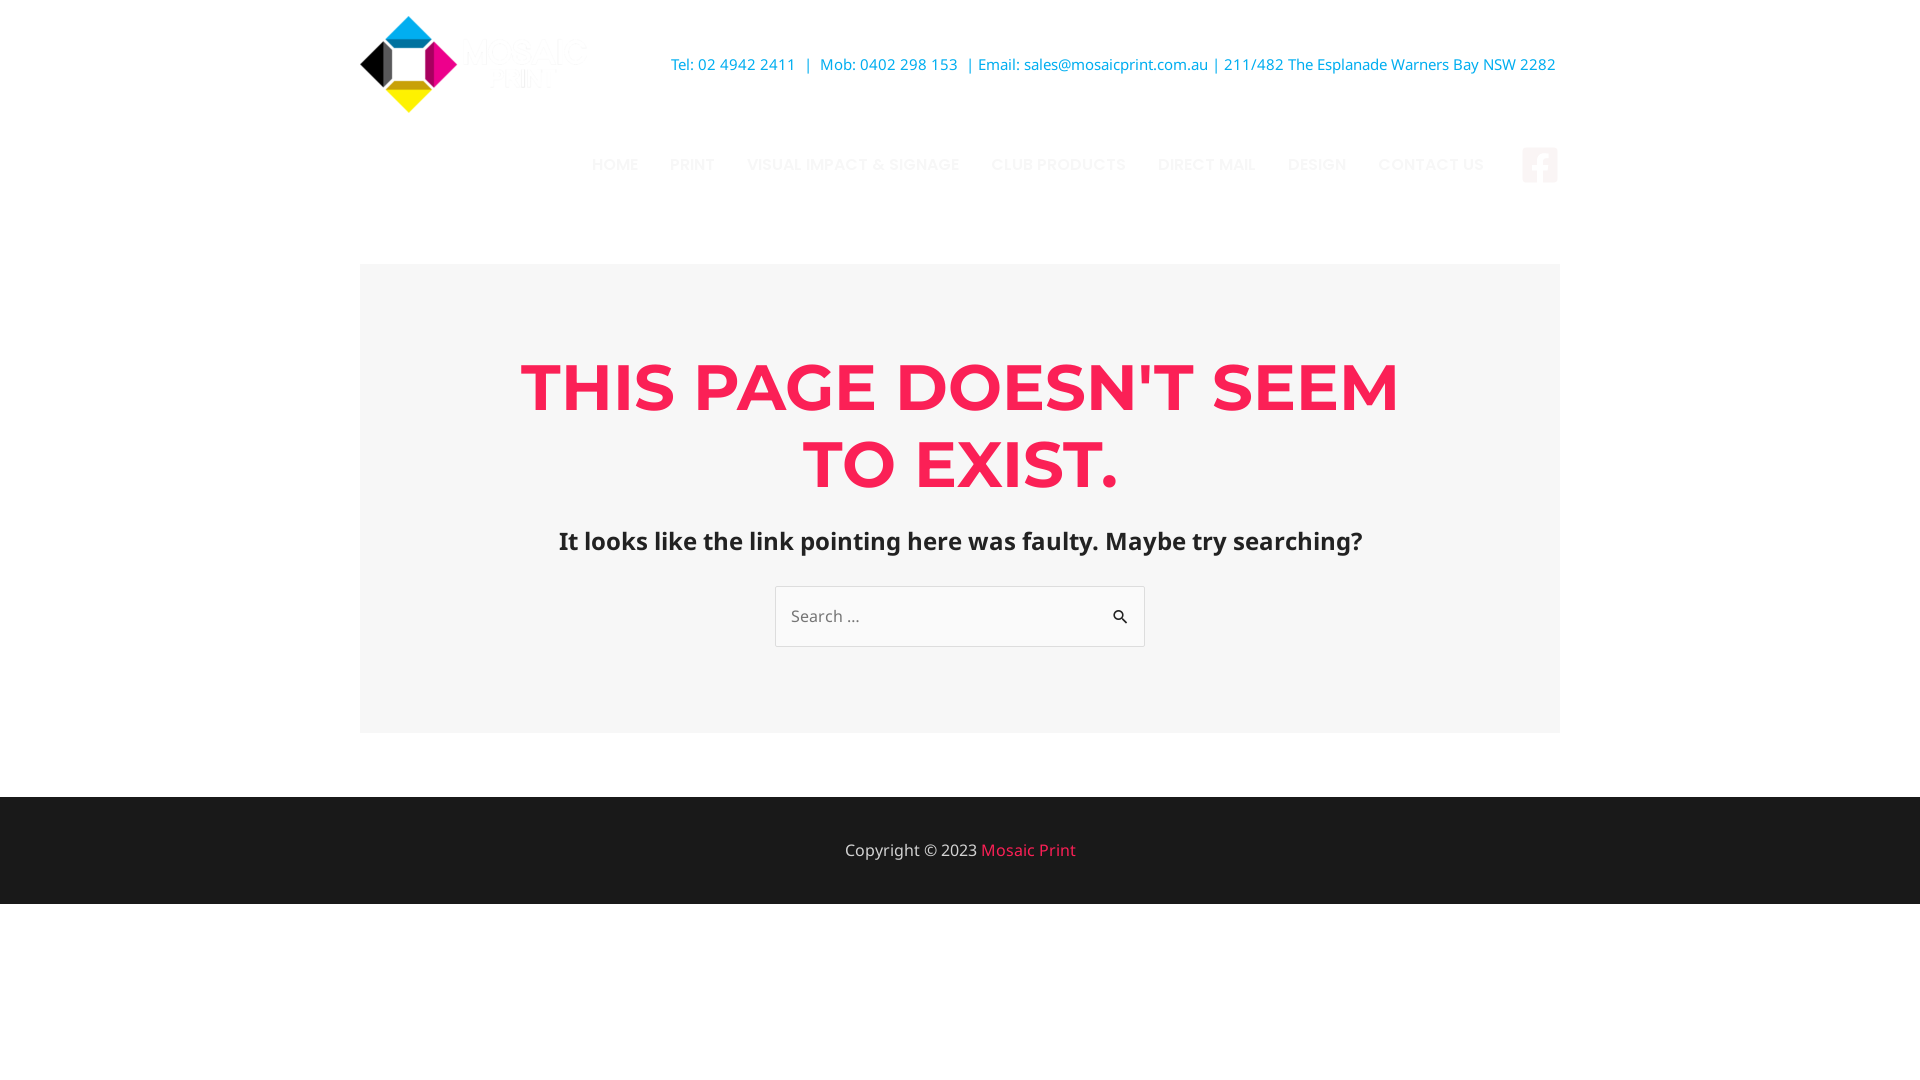 The height and width of the screenshot is (1080, 1920). What do you see at coordinates (1001, 64) in the screenshot?
I see `Email:` at bounding box center [1001, 64].